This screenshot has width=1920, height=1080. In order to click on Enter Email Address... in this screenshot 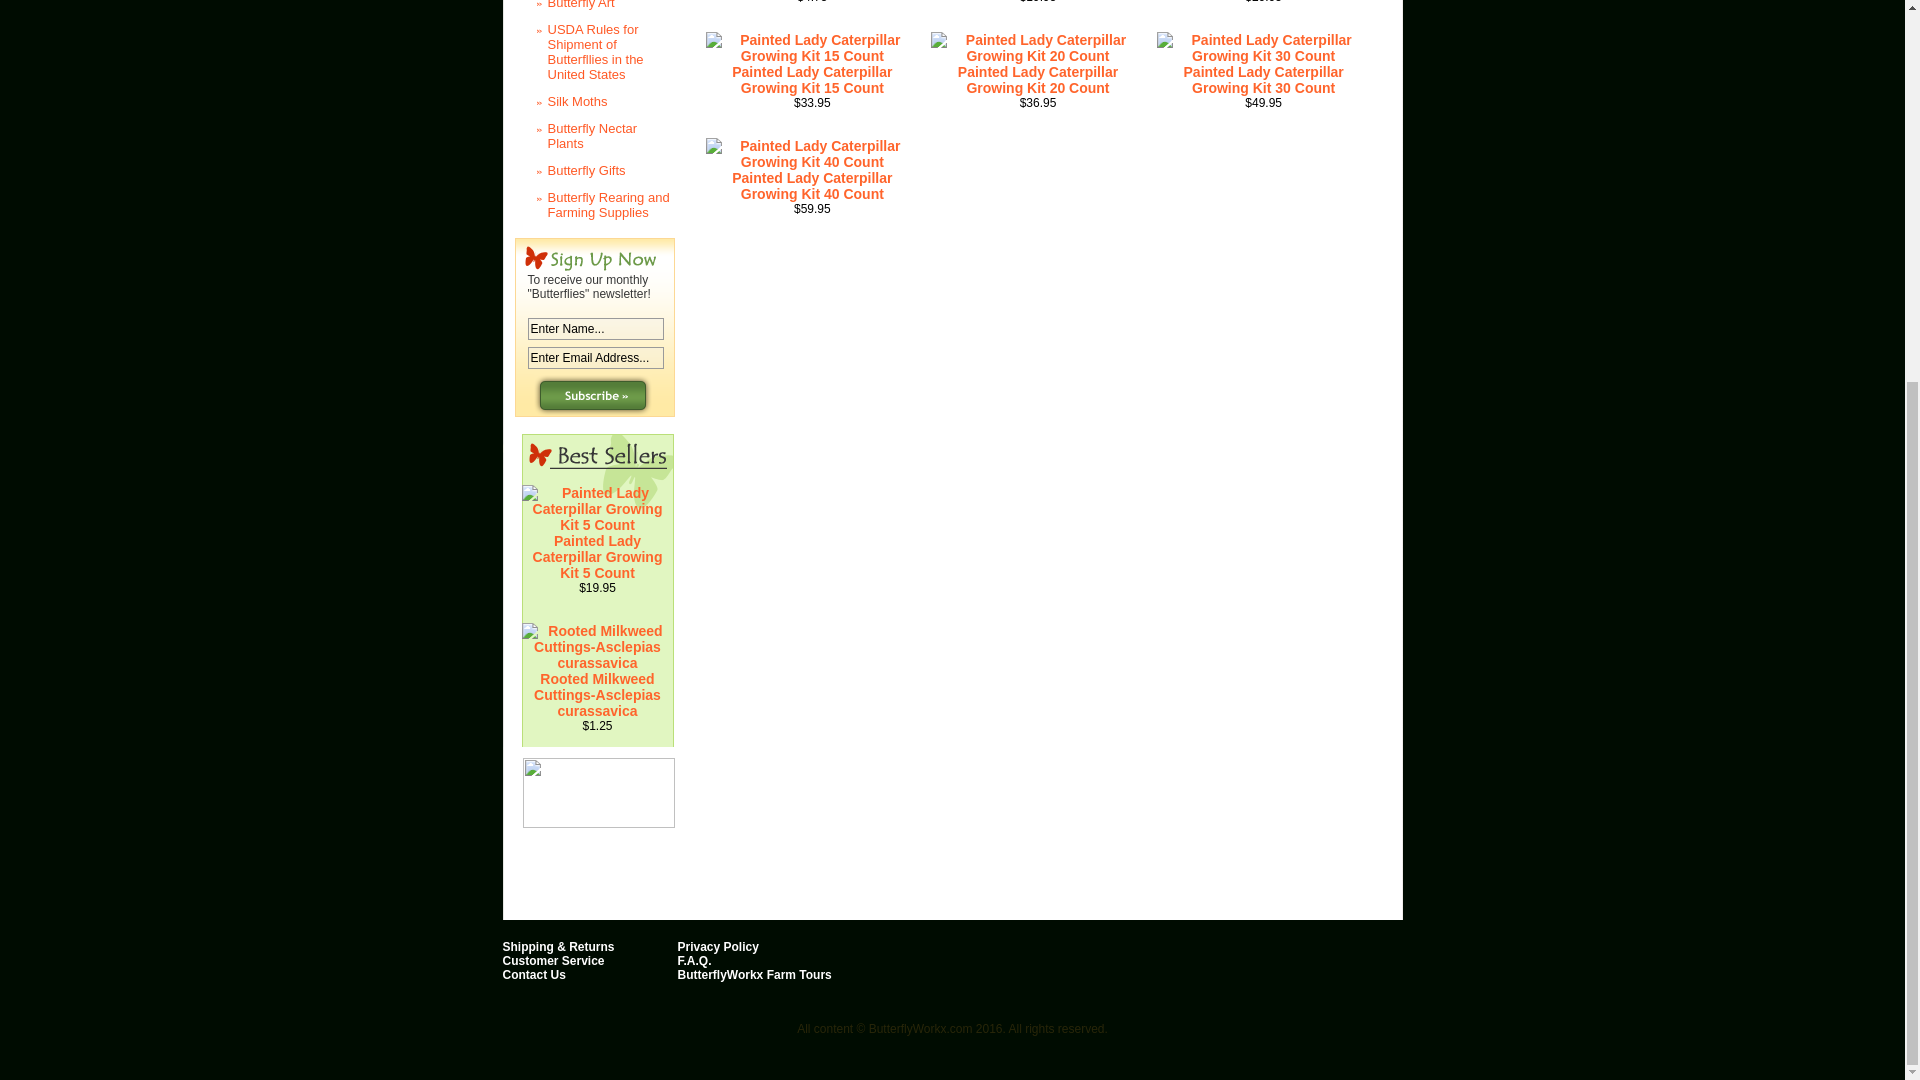, I will do `click(596, 358)`.